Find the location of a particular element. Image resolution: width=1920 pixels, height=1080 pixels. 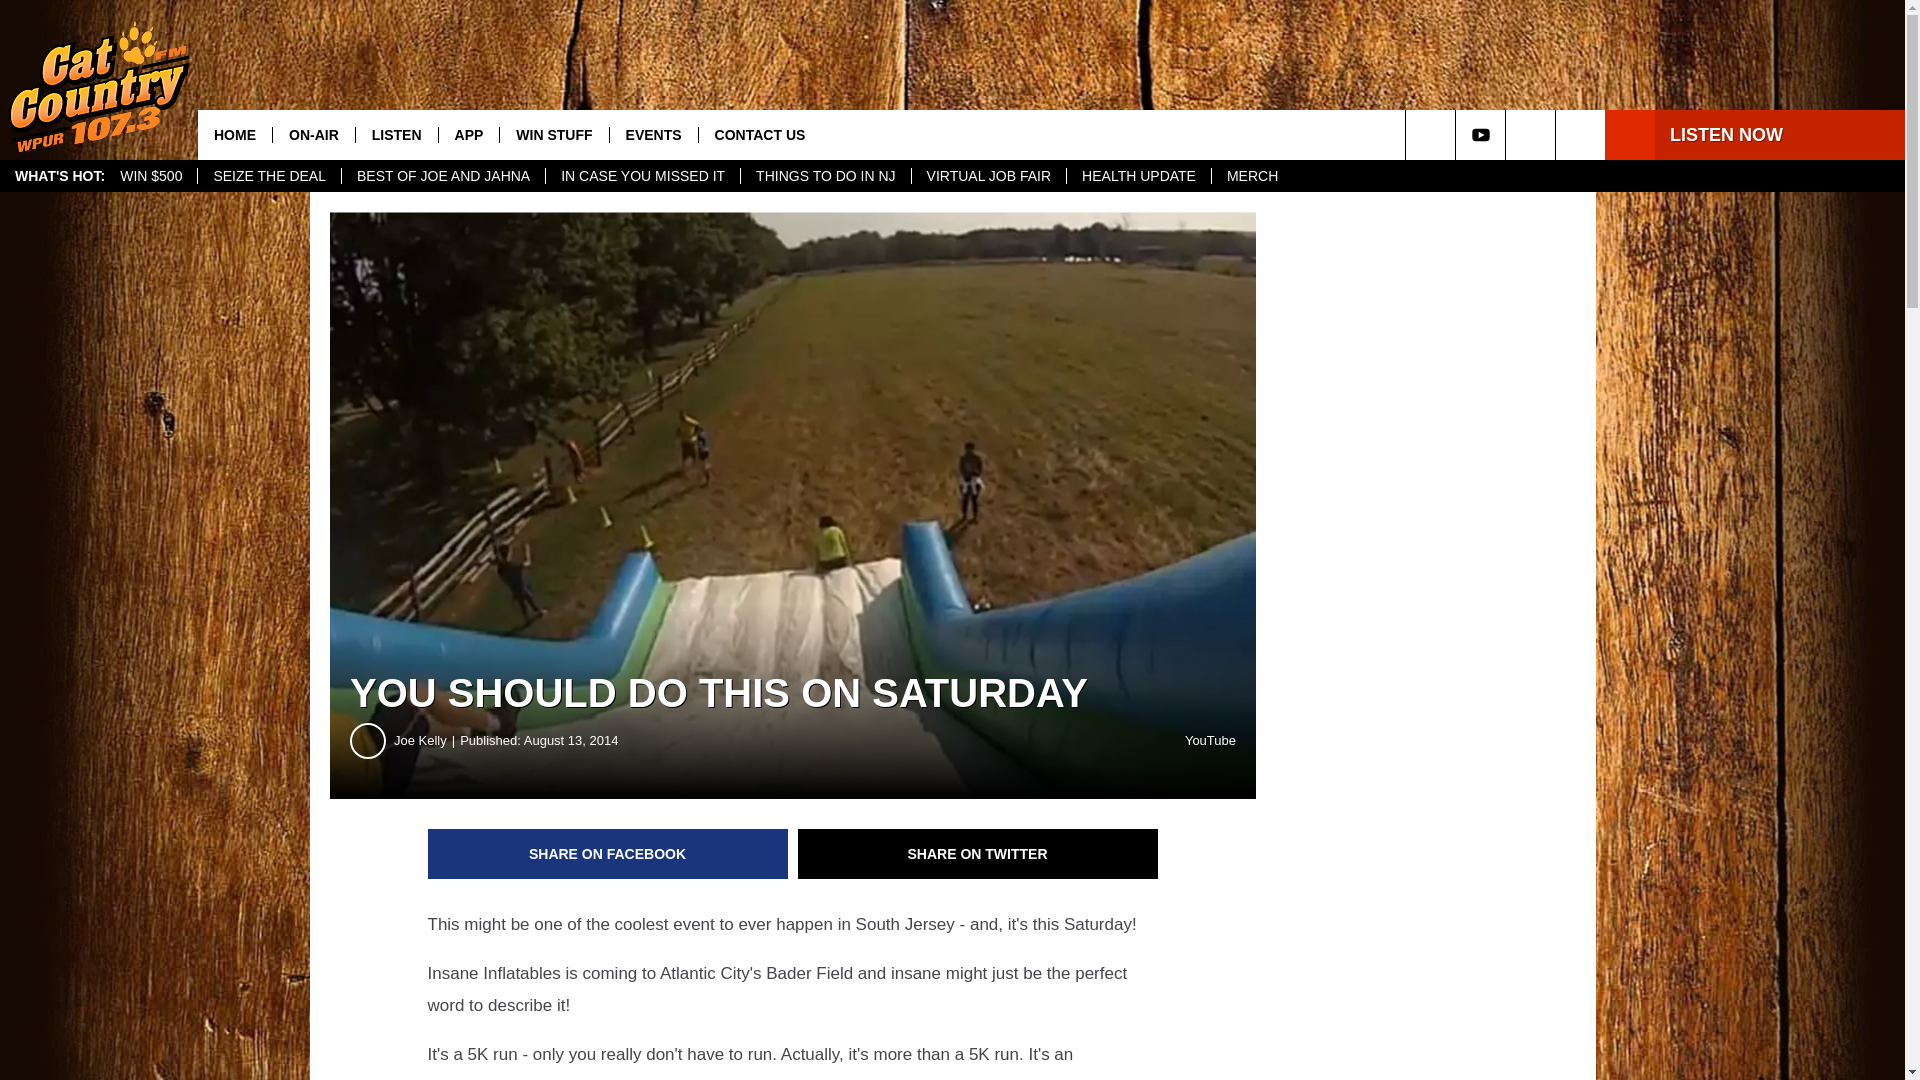

WIN STUFF is located at coordinates (554, 134).